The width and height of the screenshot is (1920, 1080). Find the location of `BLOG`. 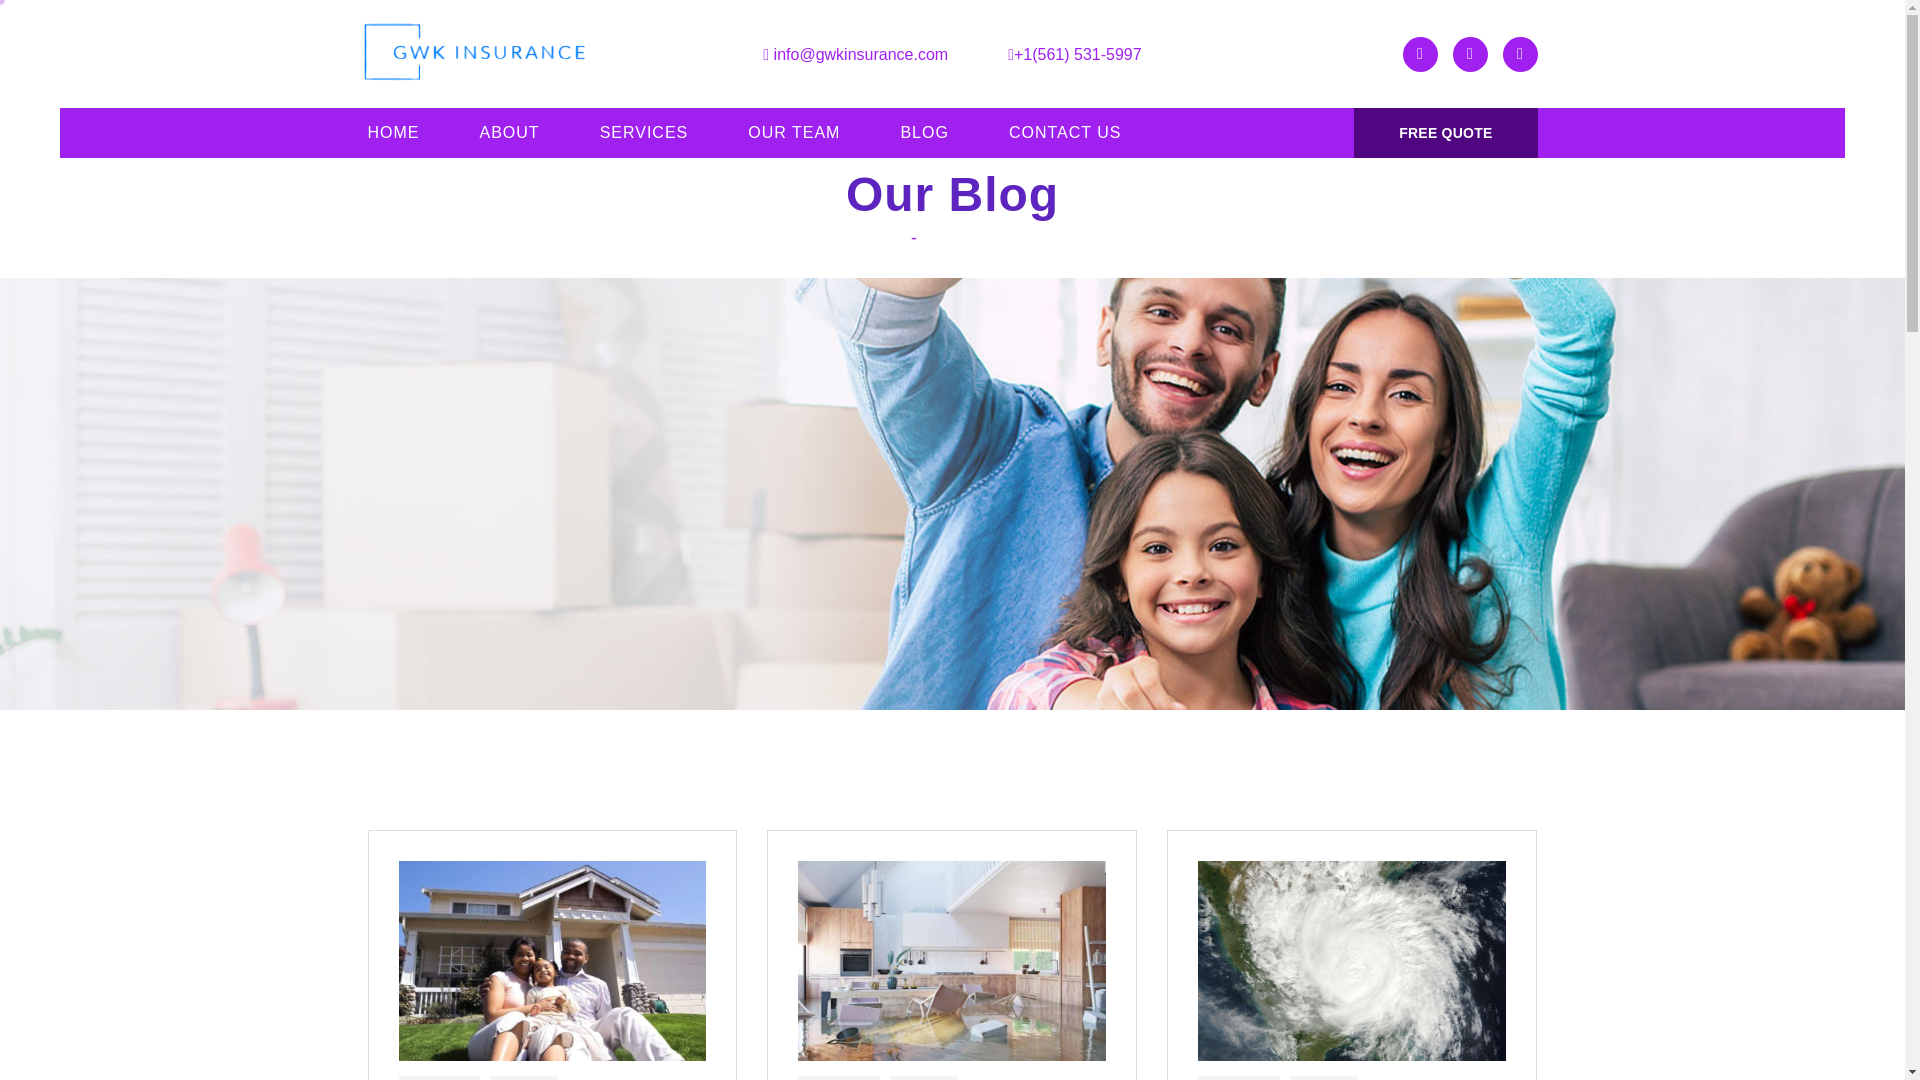

BLOG is located at coordinates (924, 132).